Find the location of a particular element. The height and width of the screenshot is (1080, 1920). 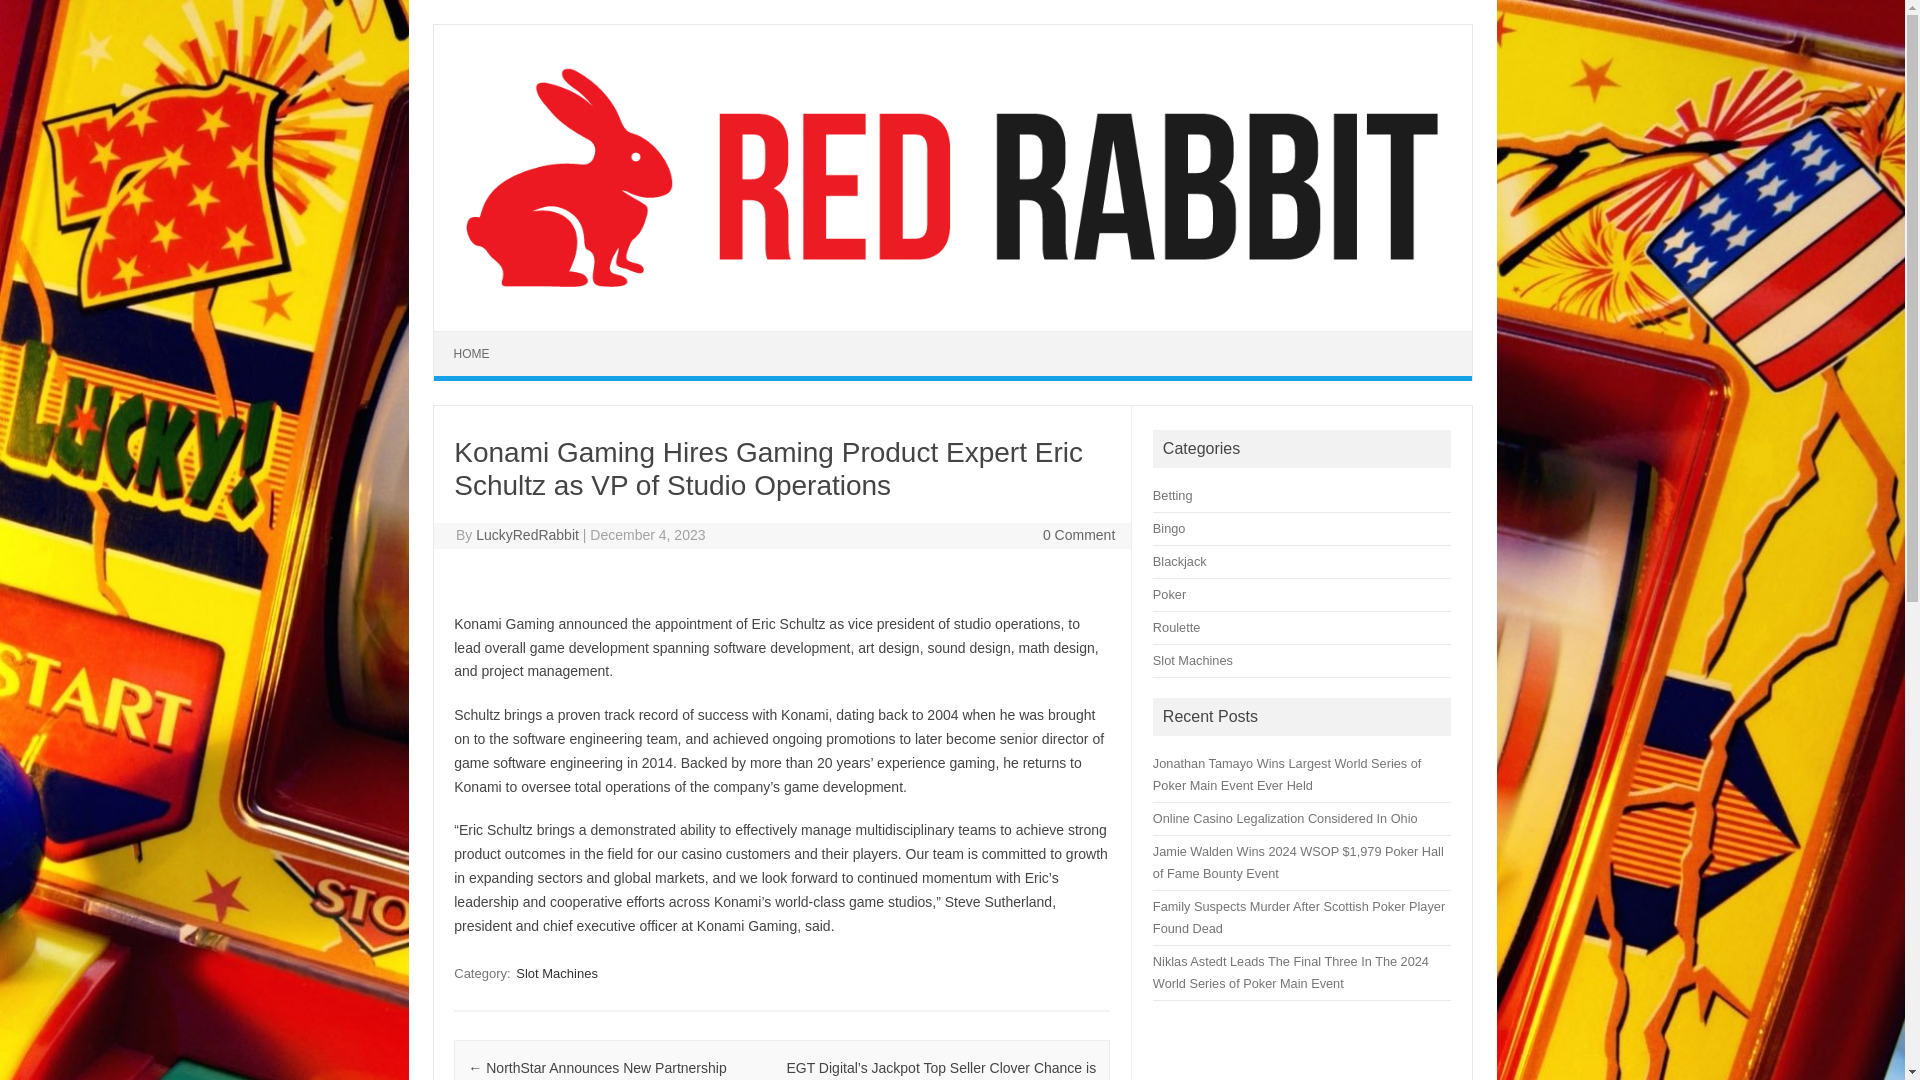

Slot Machines is located at coordinates (1192, 660).